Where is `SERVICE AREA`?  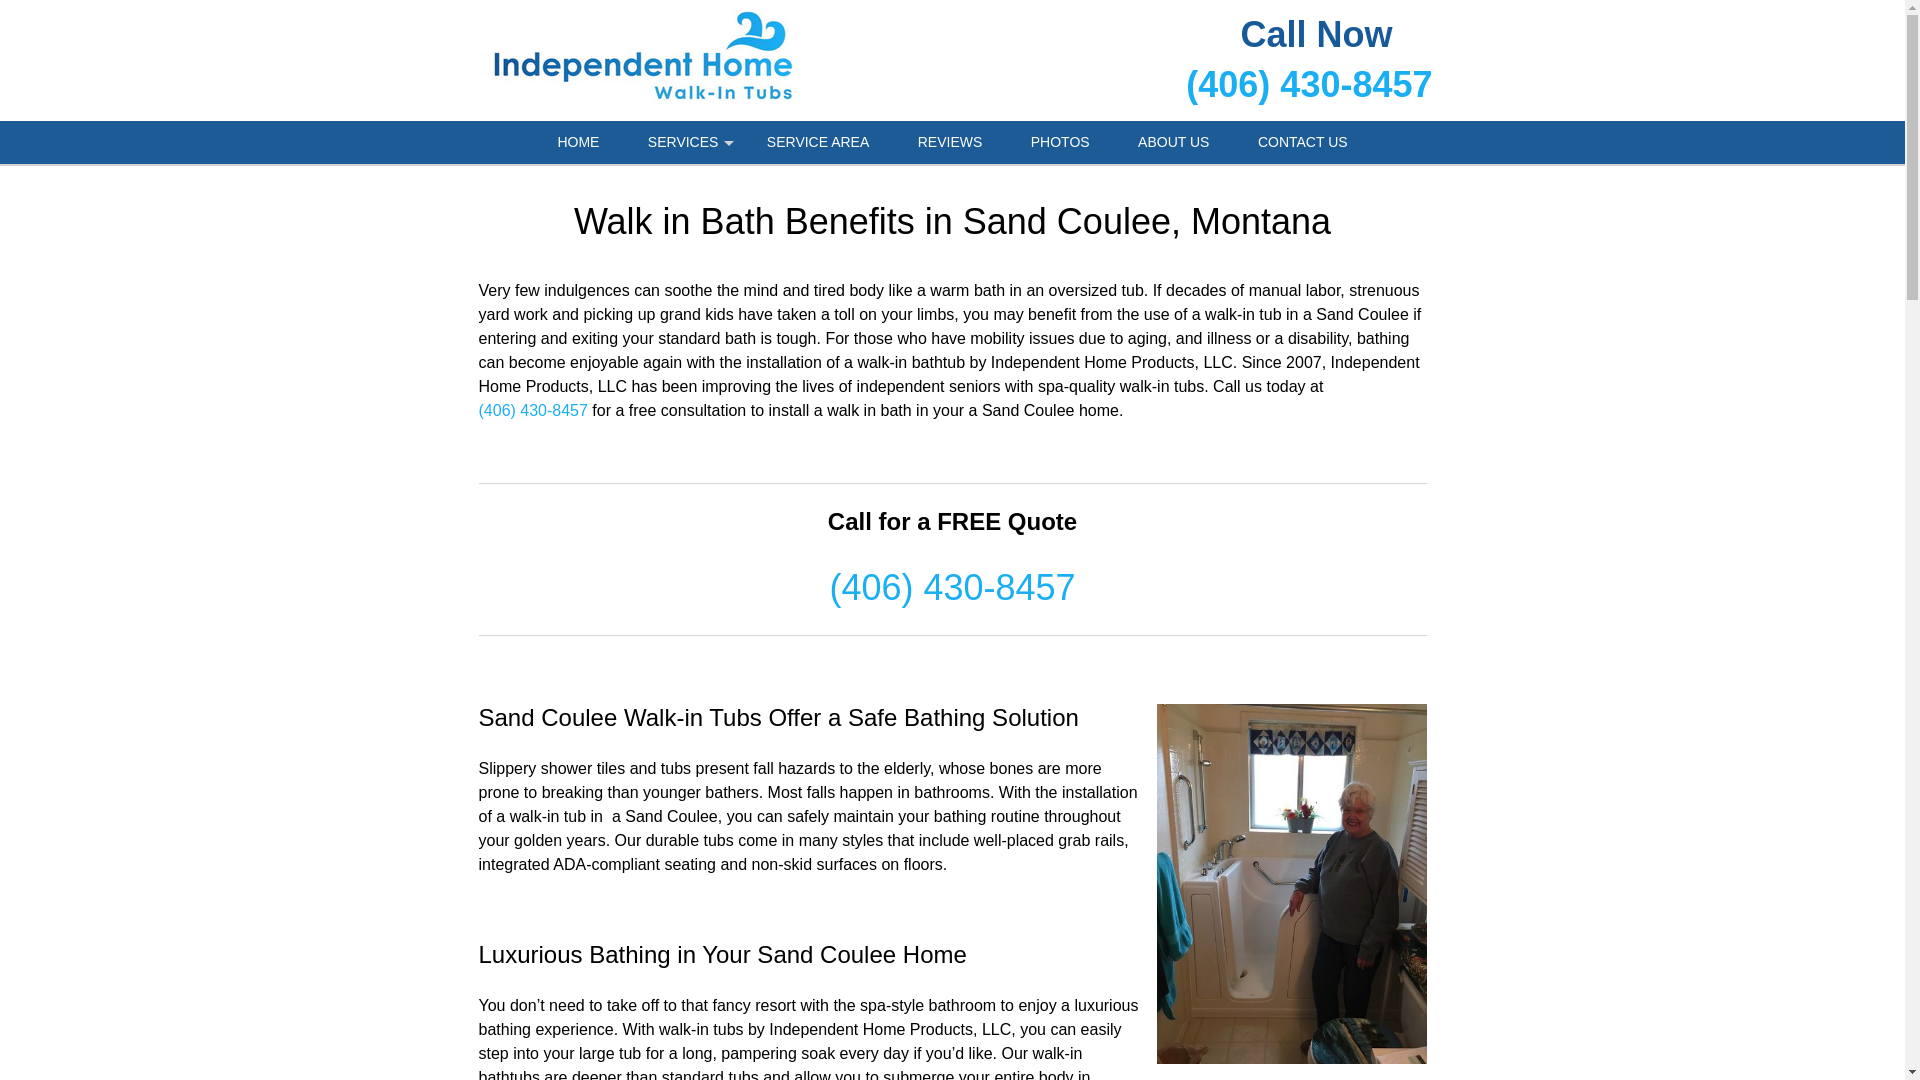
SERVICE AREA is located at coordinates (817, 142).